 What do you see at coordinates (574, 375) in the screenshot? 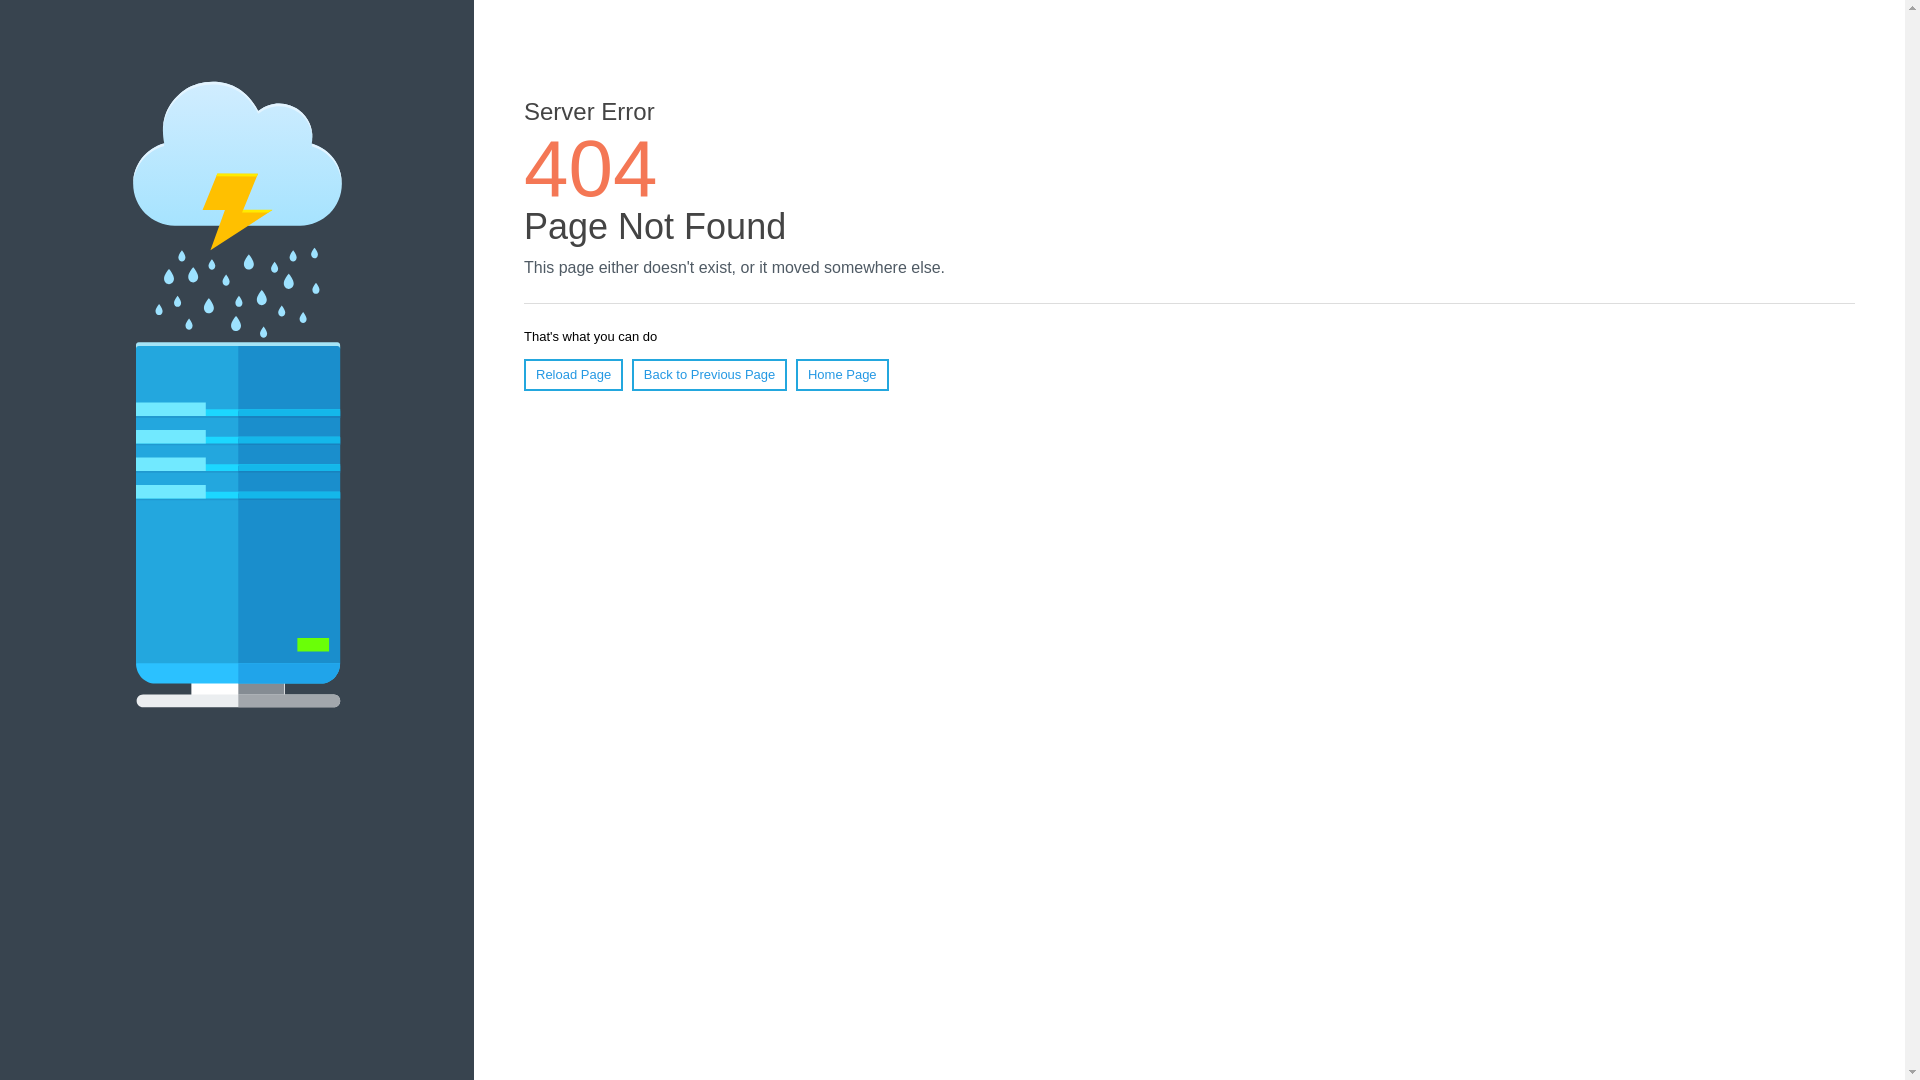
I see `Reload Page` at bounding box center [574, 375].